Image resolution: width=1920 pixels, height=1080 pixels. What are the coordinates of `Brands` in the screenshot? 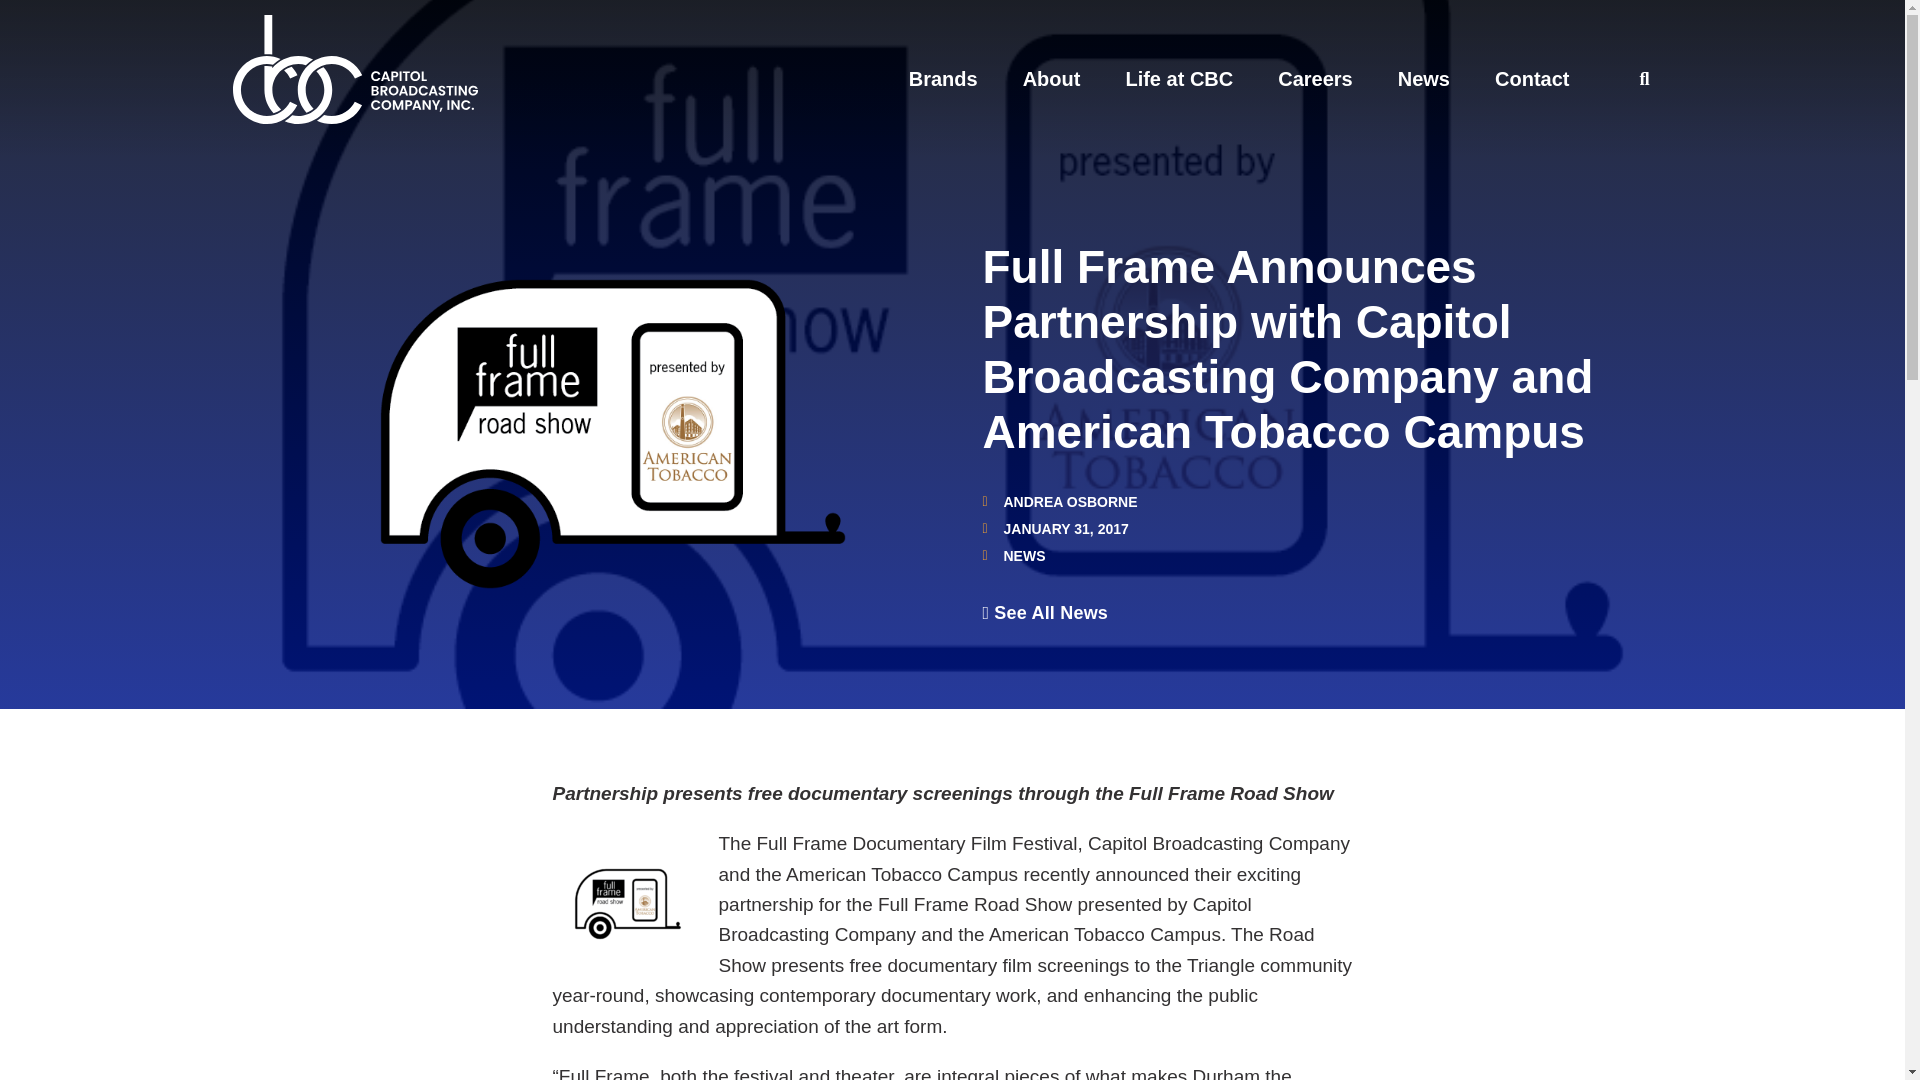 It's located at (942, 78).